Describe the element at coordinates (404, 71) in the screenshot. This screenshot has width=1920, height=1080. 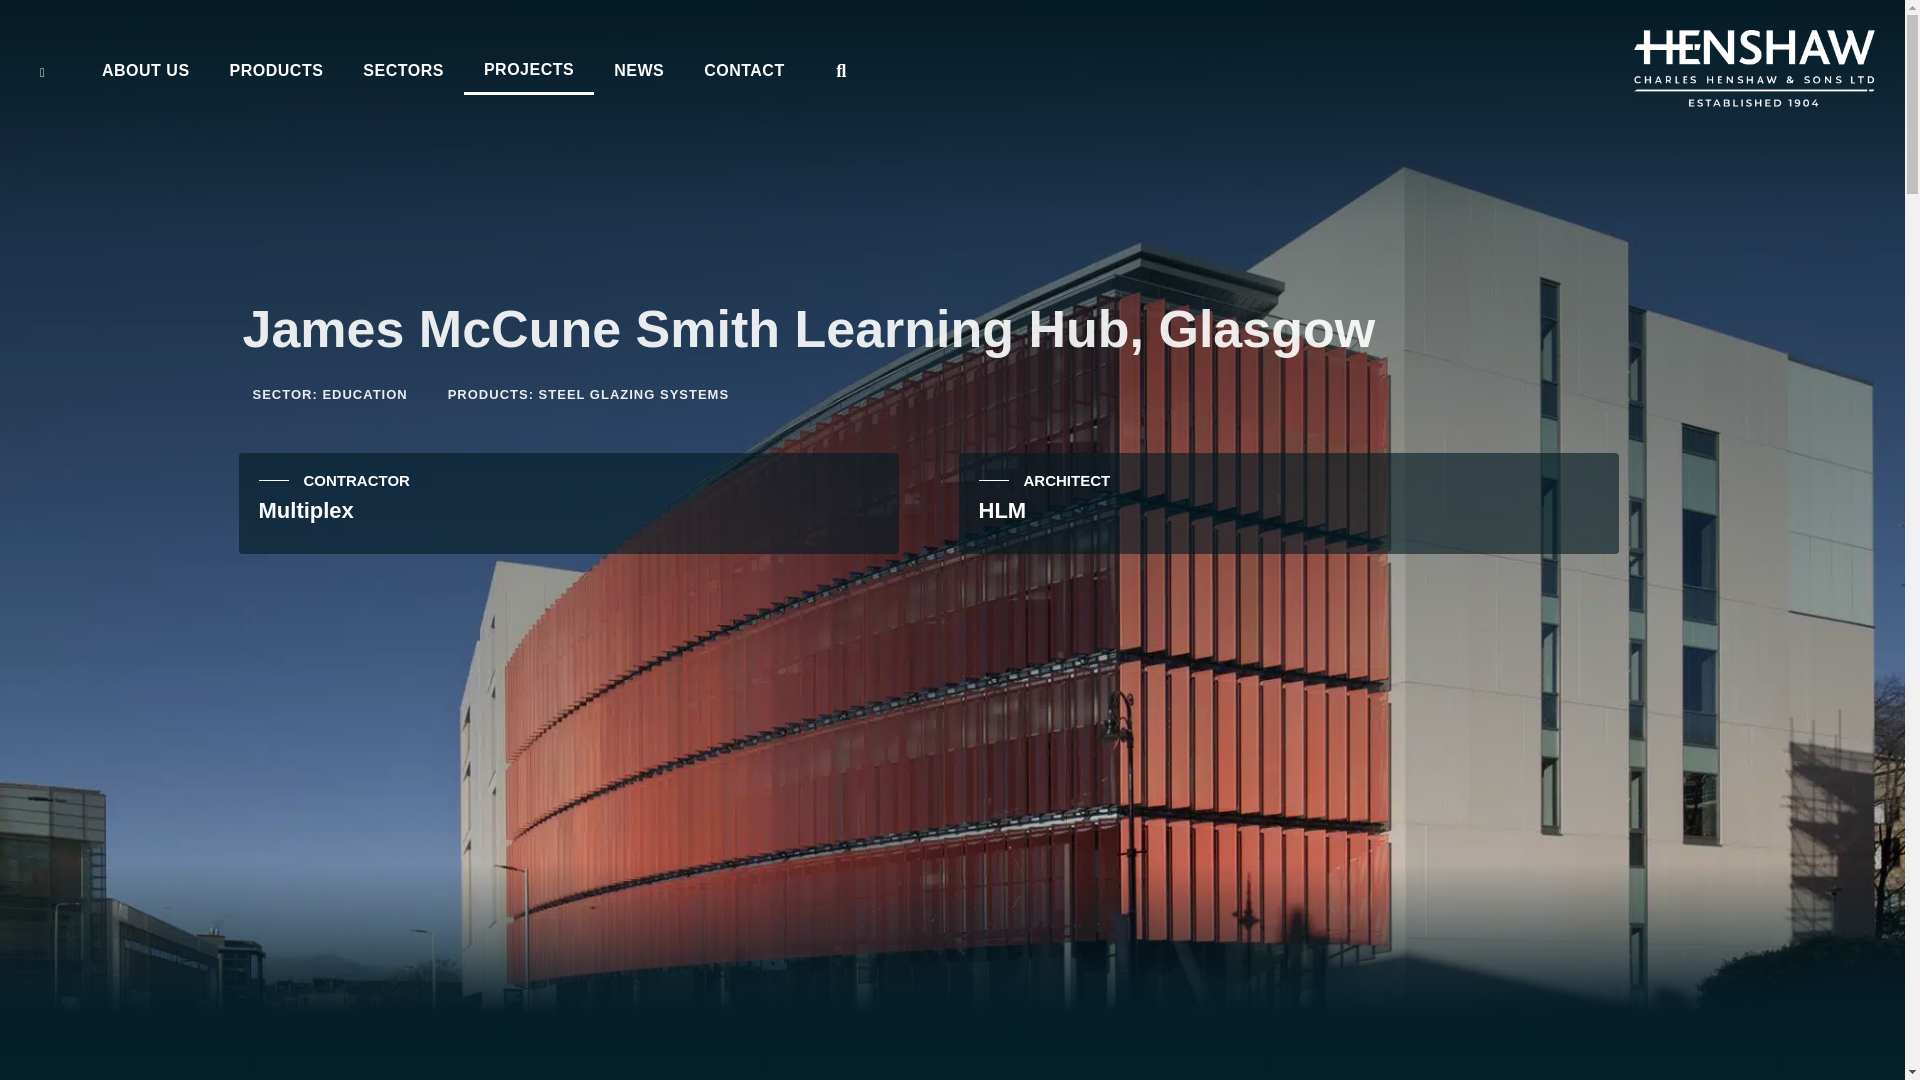
I see `SECTORS` at that location.